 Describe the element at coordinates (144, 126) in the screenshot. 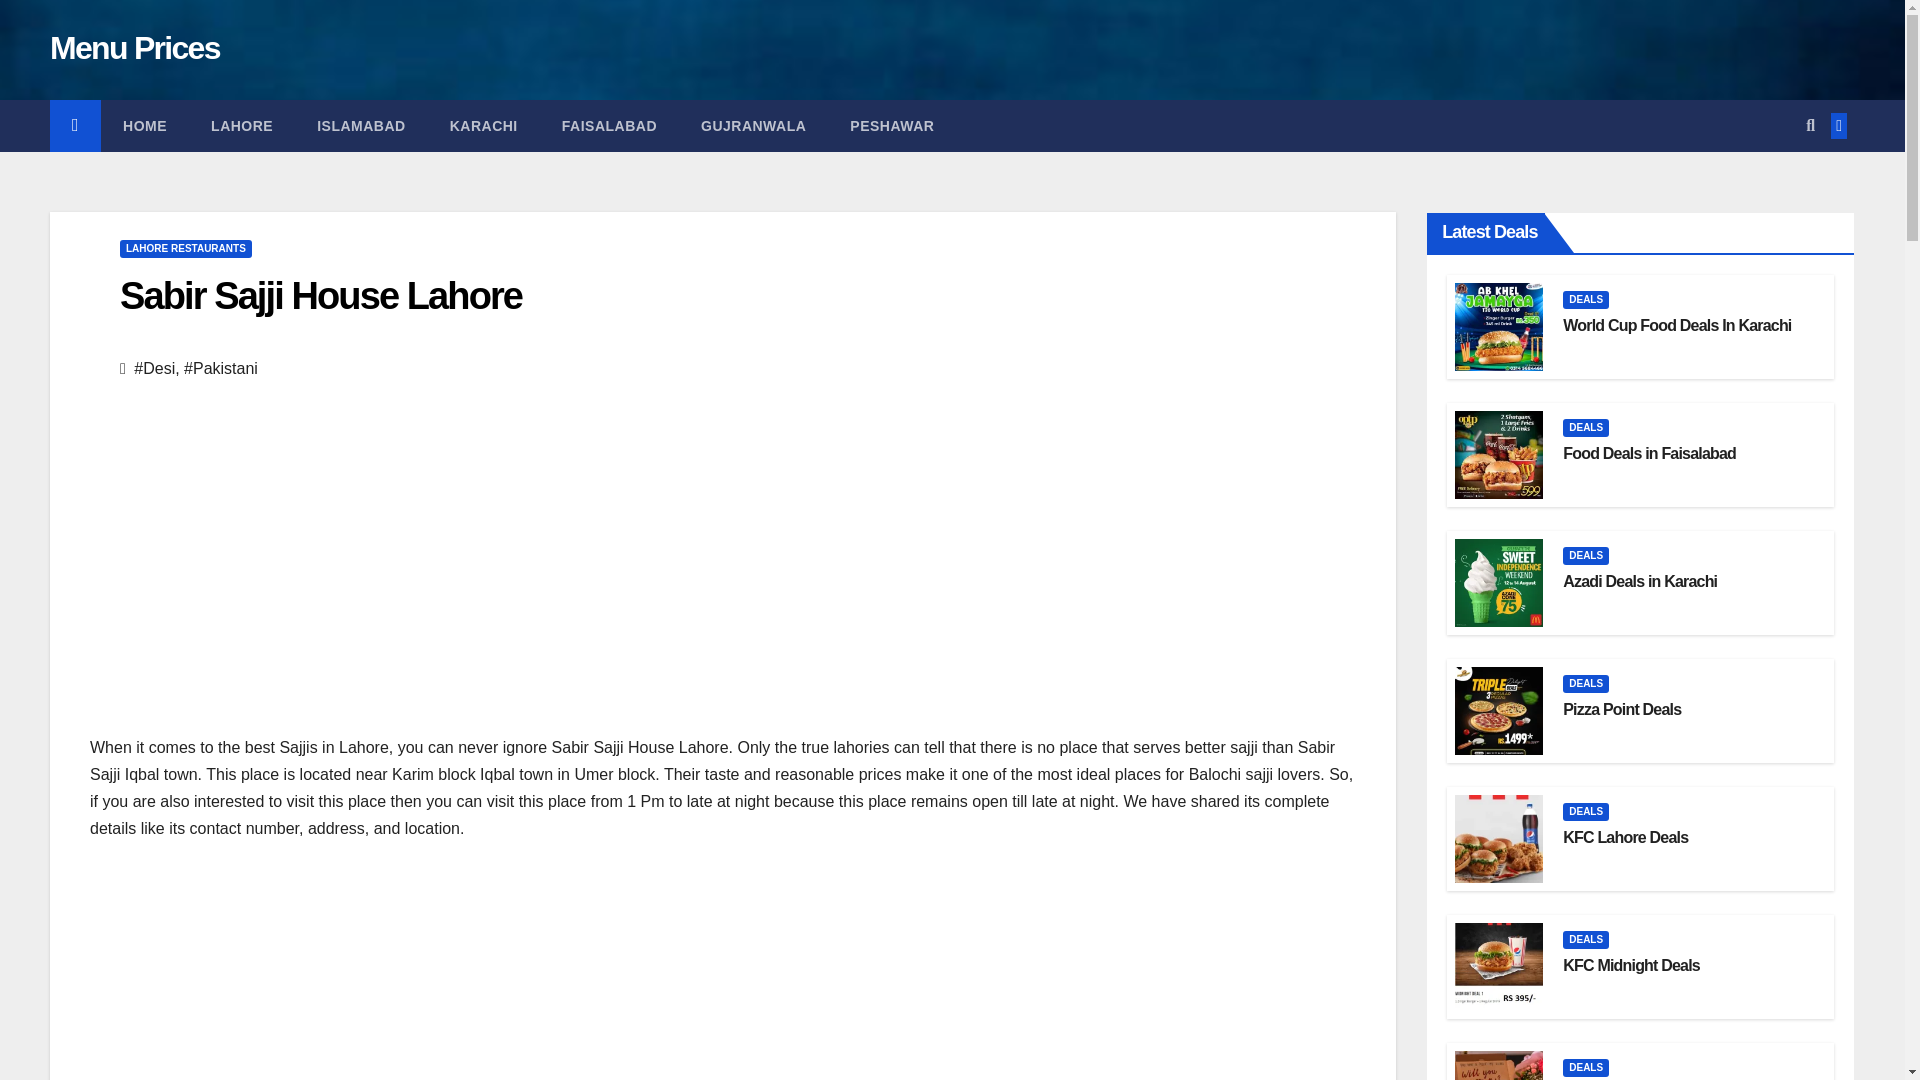

I see `Home` at that location.